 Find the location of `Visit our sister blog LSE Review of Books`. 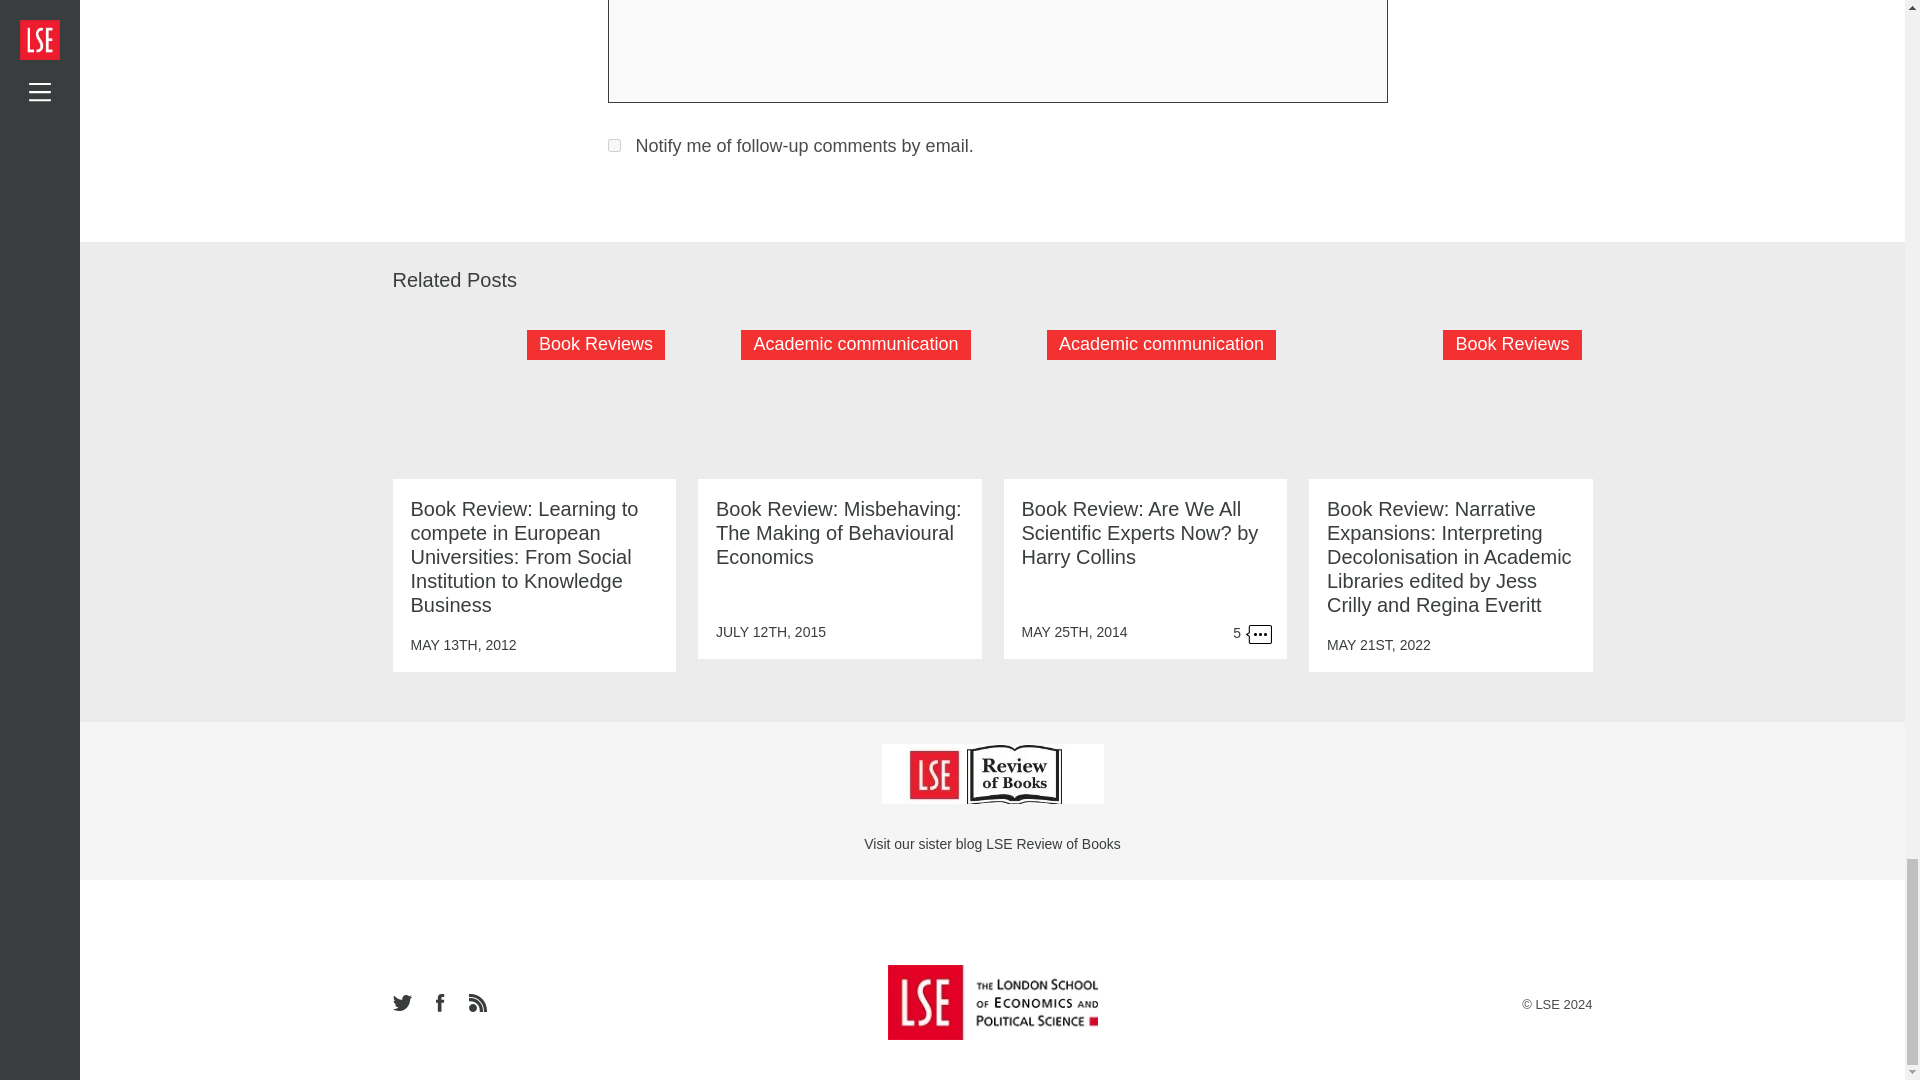

Visit our sister blog LSE Review of Books is located at coordinates (992, 844).